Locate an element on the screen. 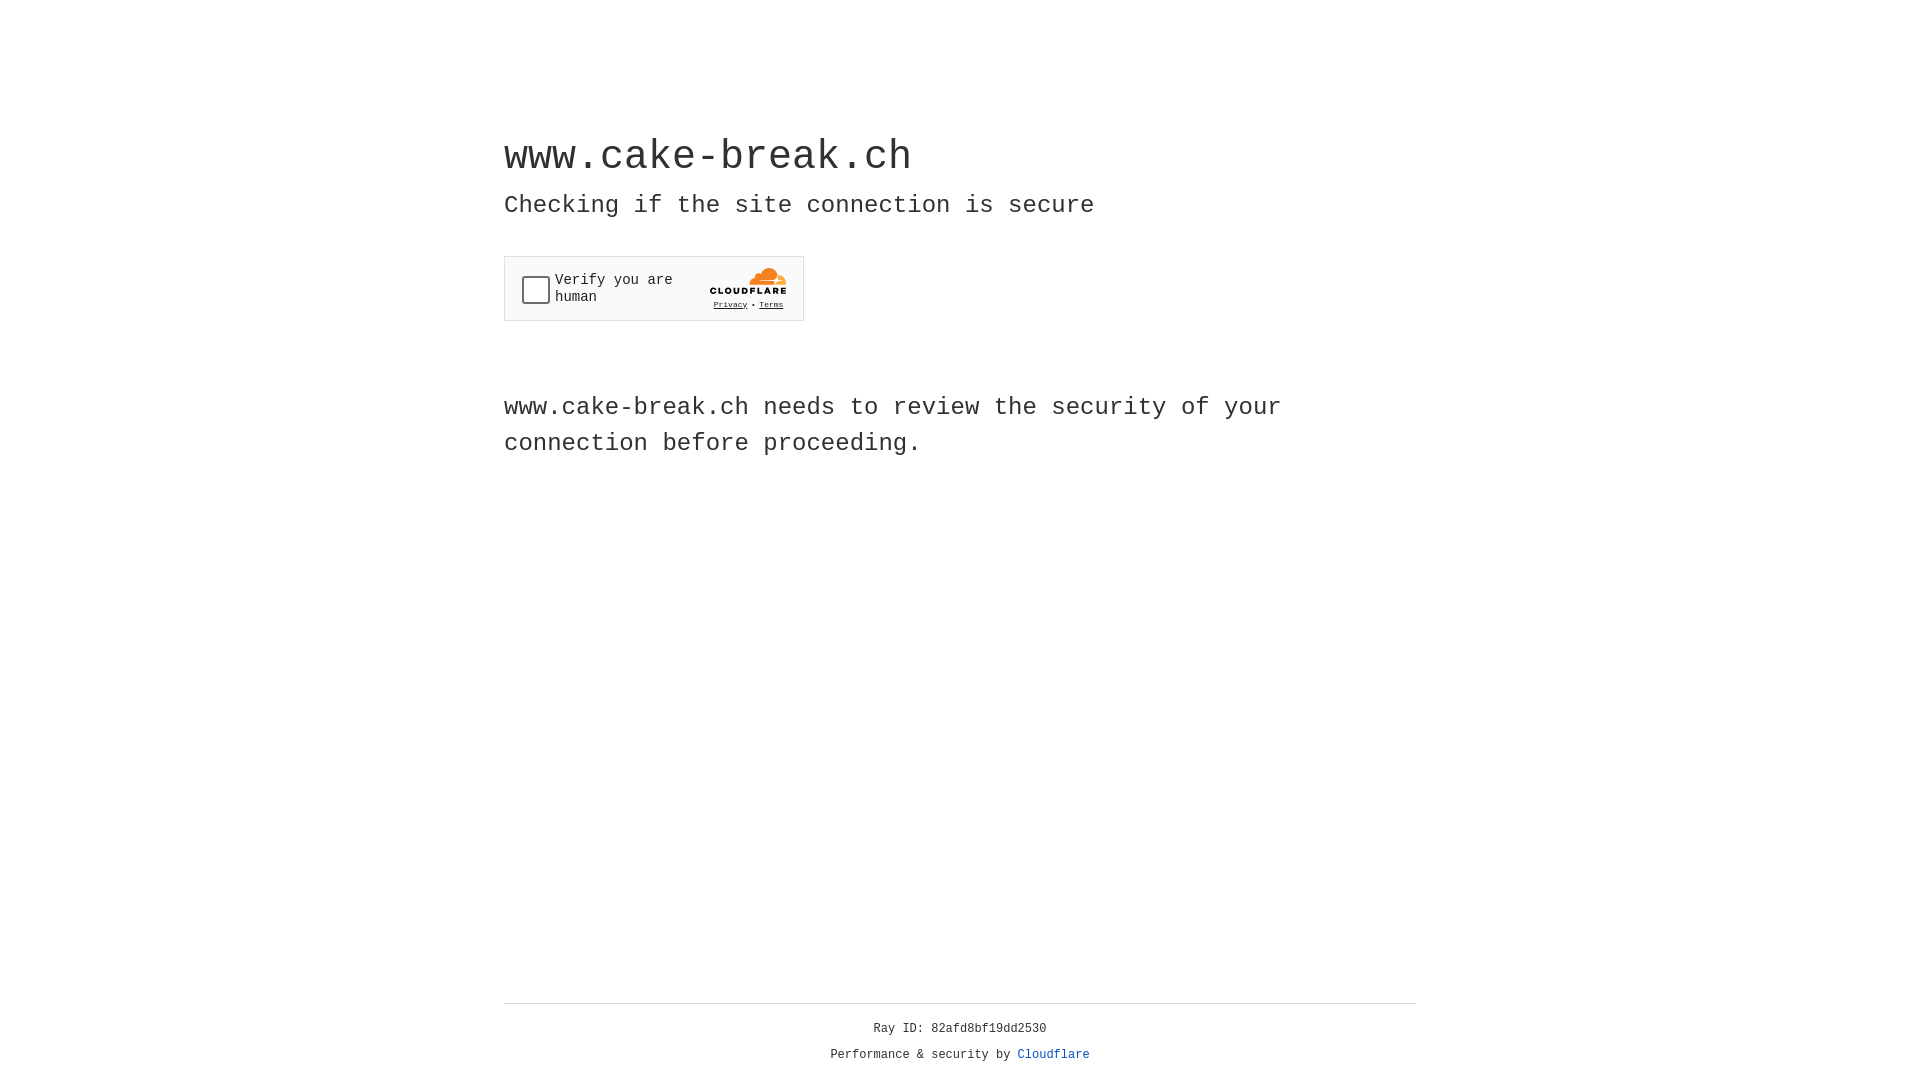 This screenshot has width=1920, height=1080. Widget containing a Cloudflare security challenge is located at coordinates (654, 288).